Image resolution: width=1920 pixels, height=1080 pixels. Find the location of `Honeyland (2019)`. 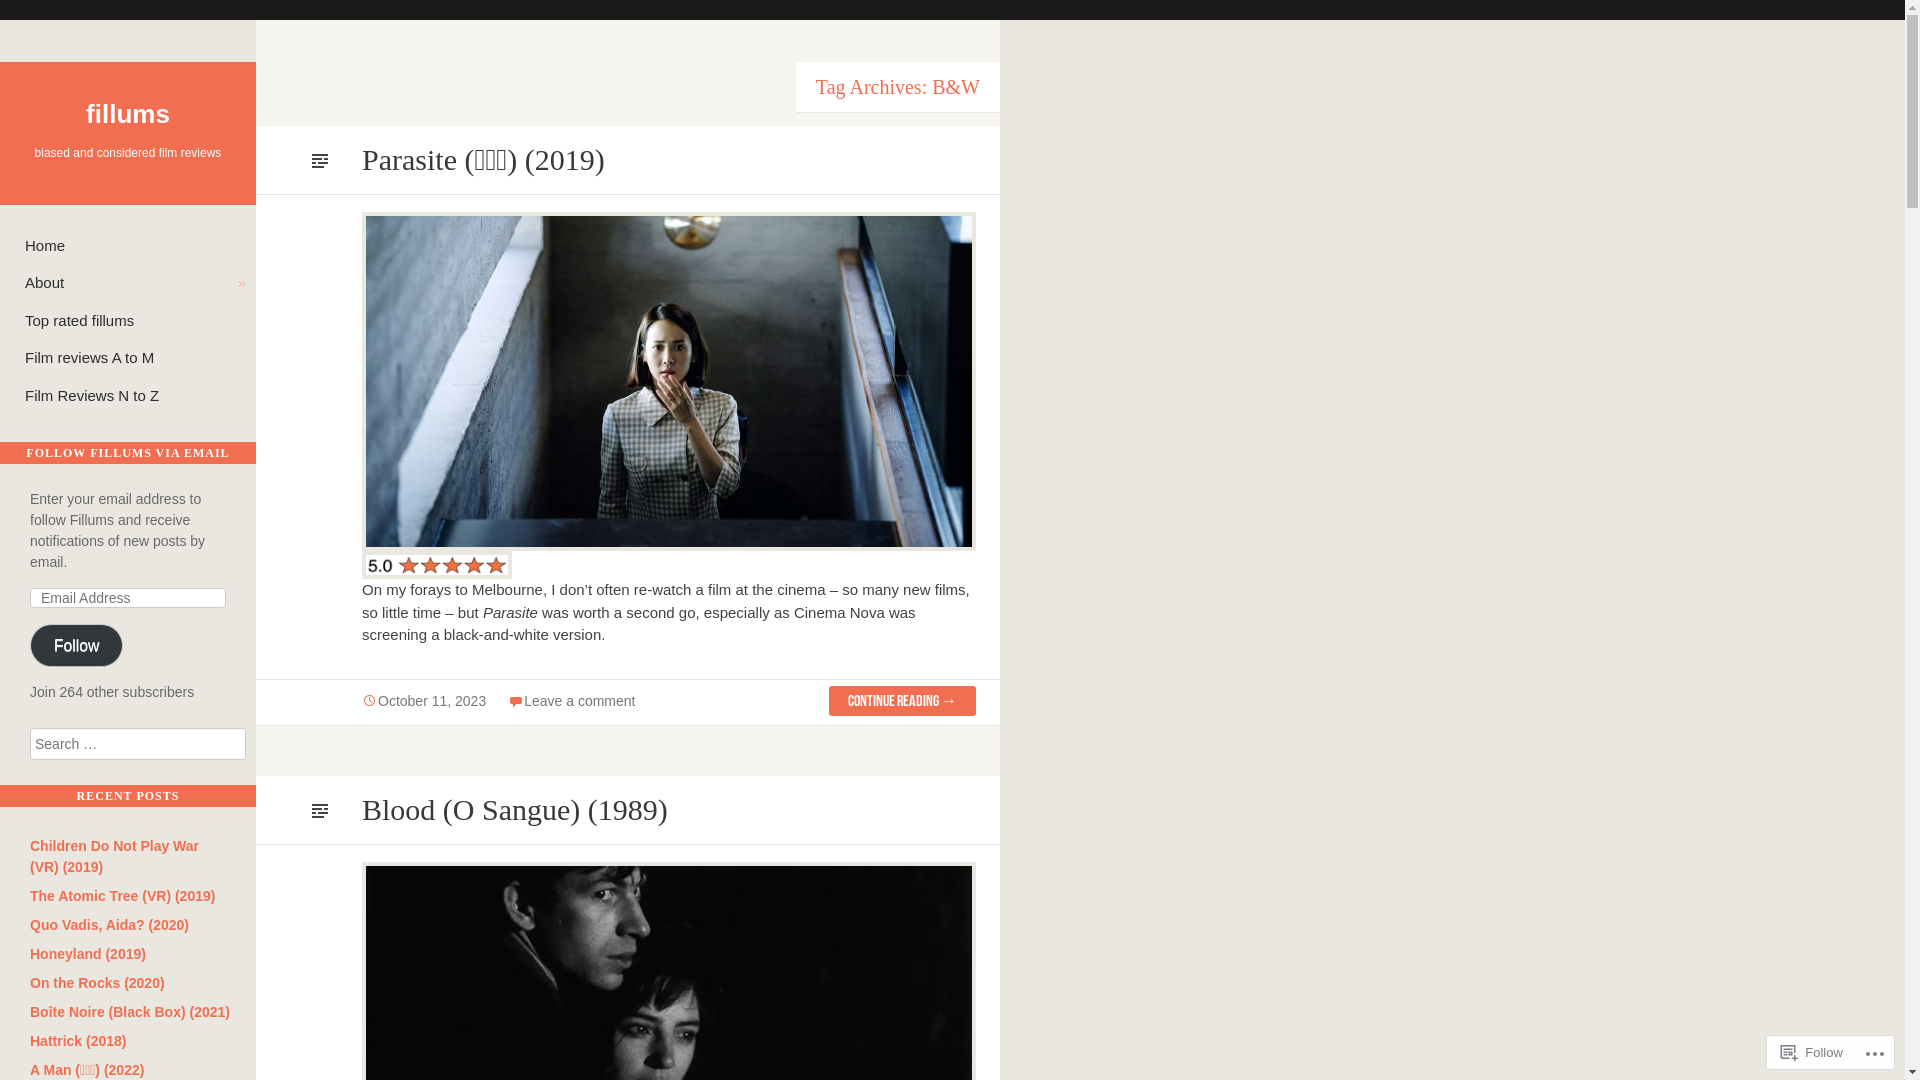

Honeyland (2019) is located at coordinates (88, 954).